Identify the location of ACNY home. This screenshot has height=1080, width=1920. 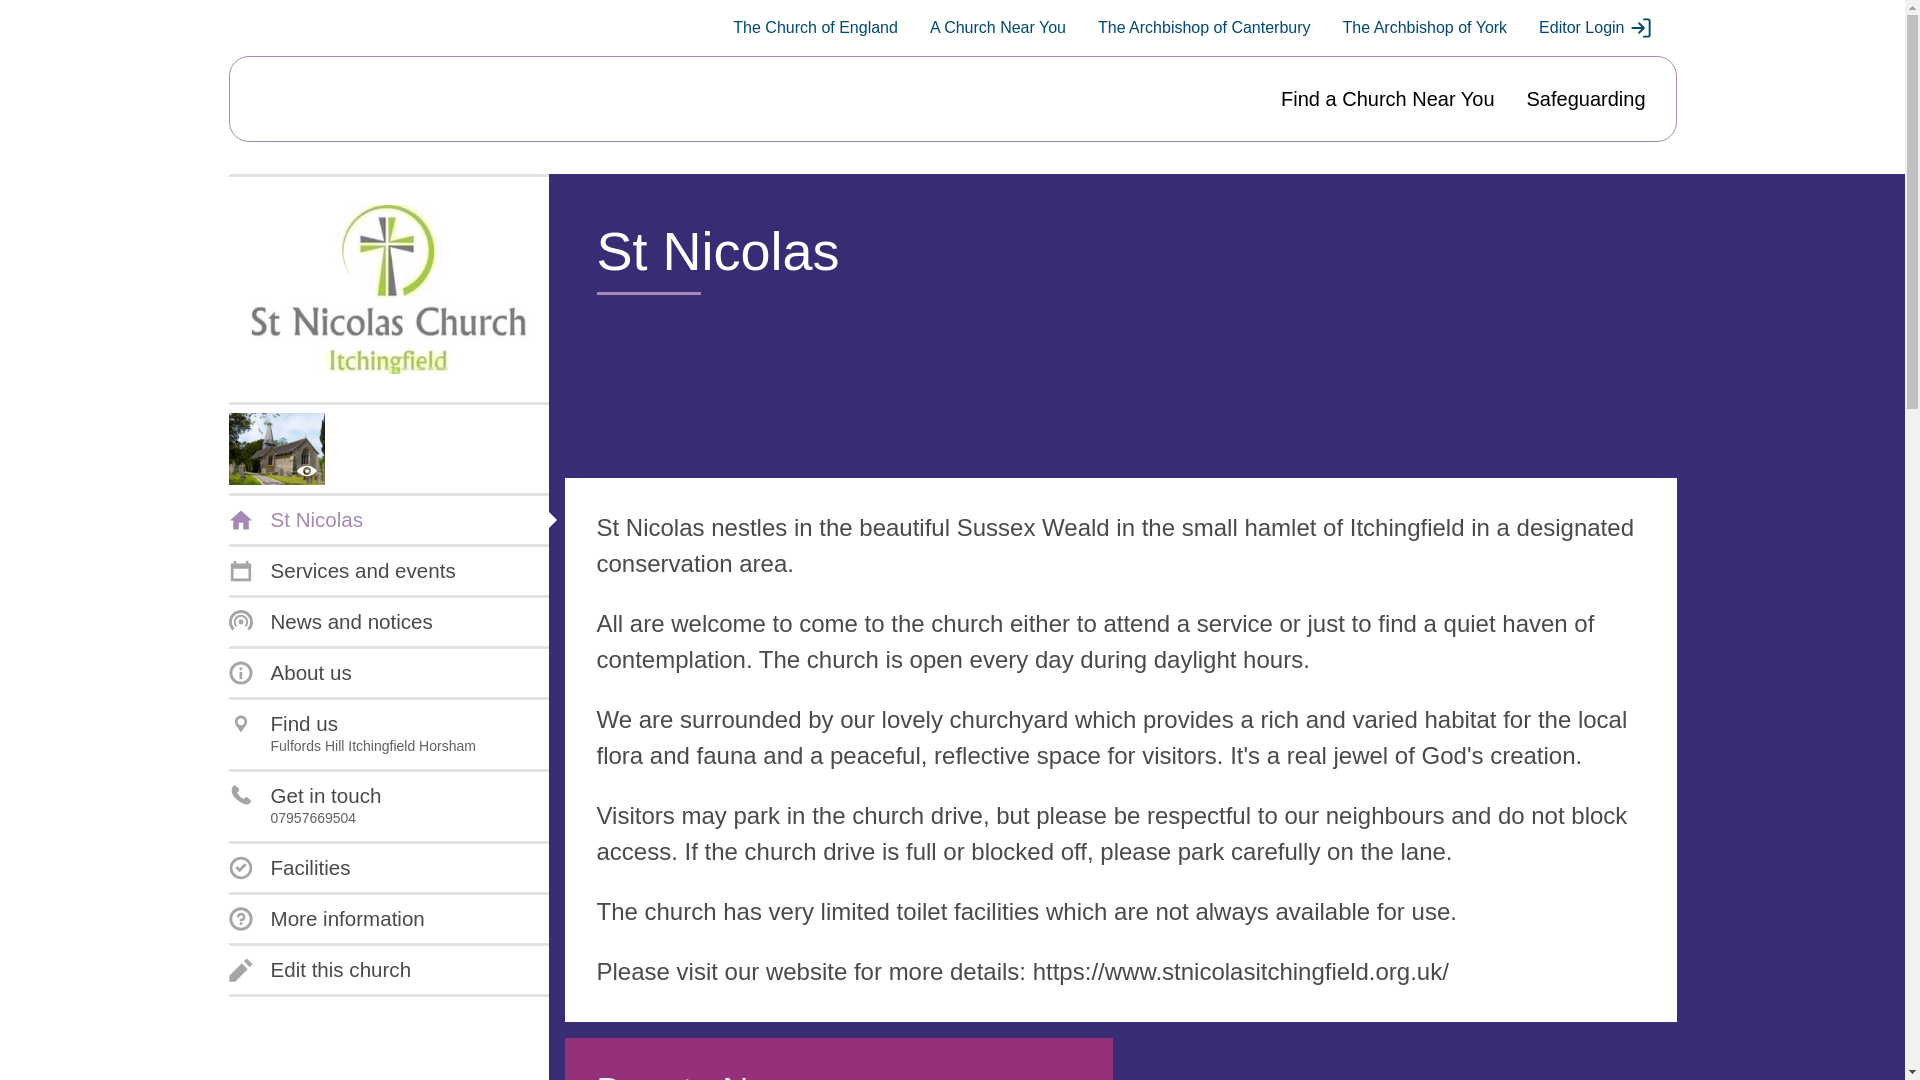
(1386, 99).